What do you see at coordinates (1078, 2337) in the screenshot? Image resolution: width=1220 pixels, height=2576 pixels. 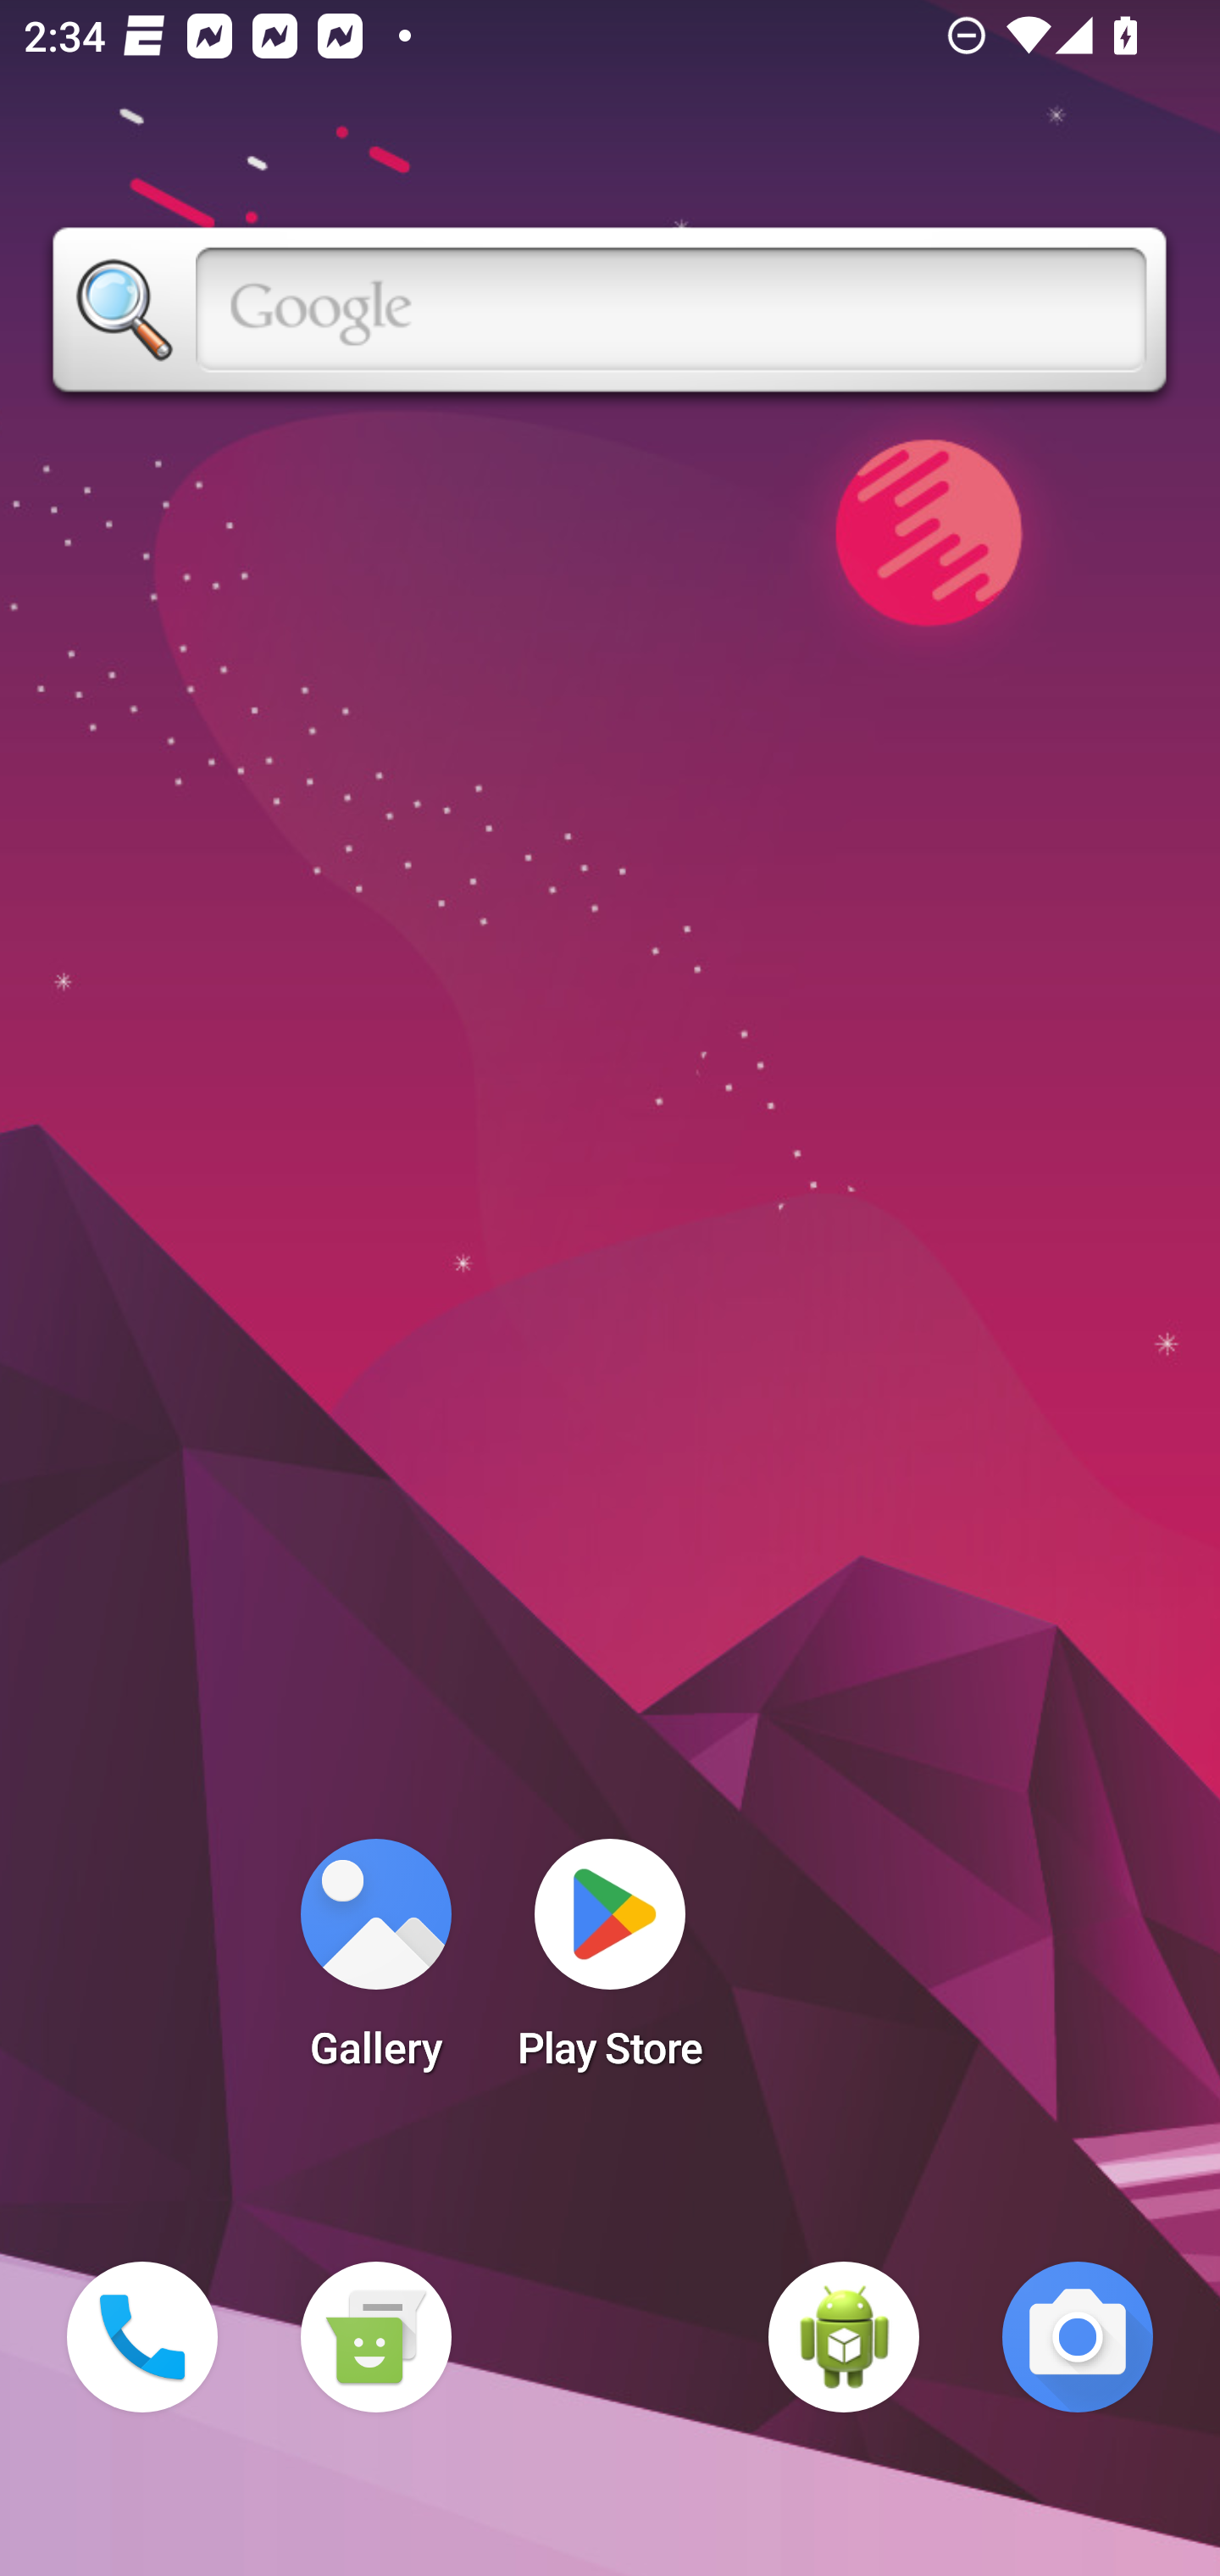 I see `Camera` at bounding box center [1078, 2337].